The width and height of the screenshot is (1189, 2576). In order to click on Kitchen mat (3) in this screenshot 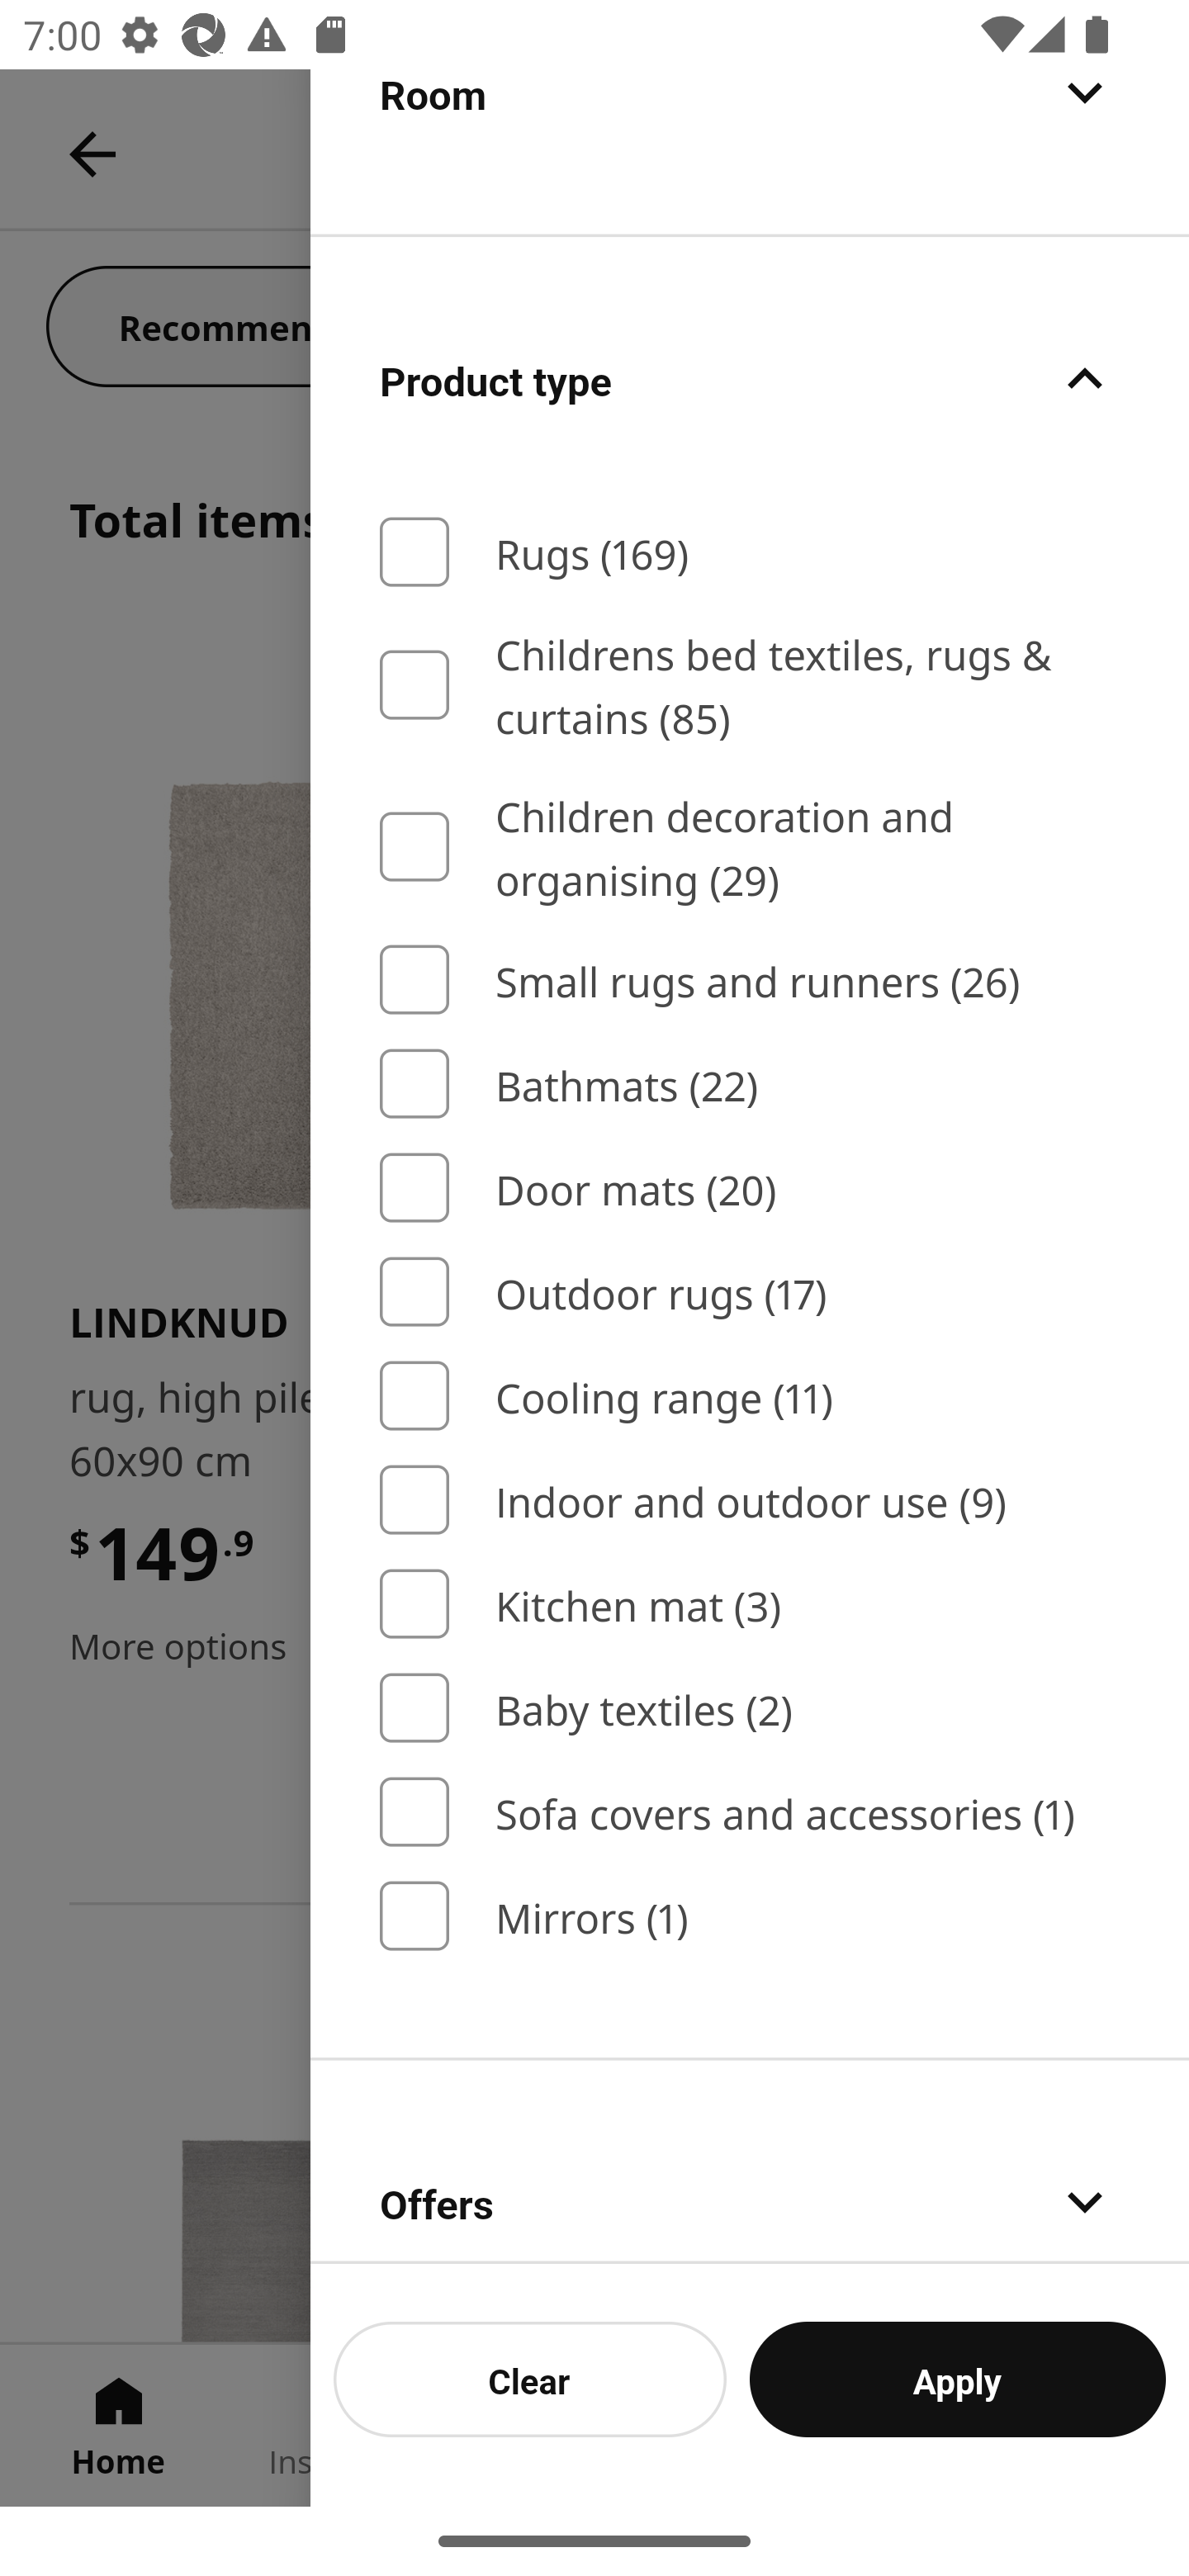, I will do `click(750, 1603)`.